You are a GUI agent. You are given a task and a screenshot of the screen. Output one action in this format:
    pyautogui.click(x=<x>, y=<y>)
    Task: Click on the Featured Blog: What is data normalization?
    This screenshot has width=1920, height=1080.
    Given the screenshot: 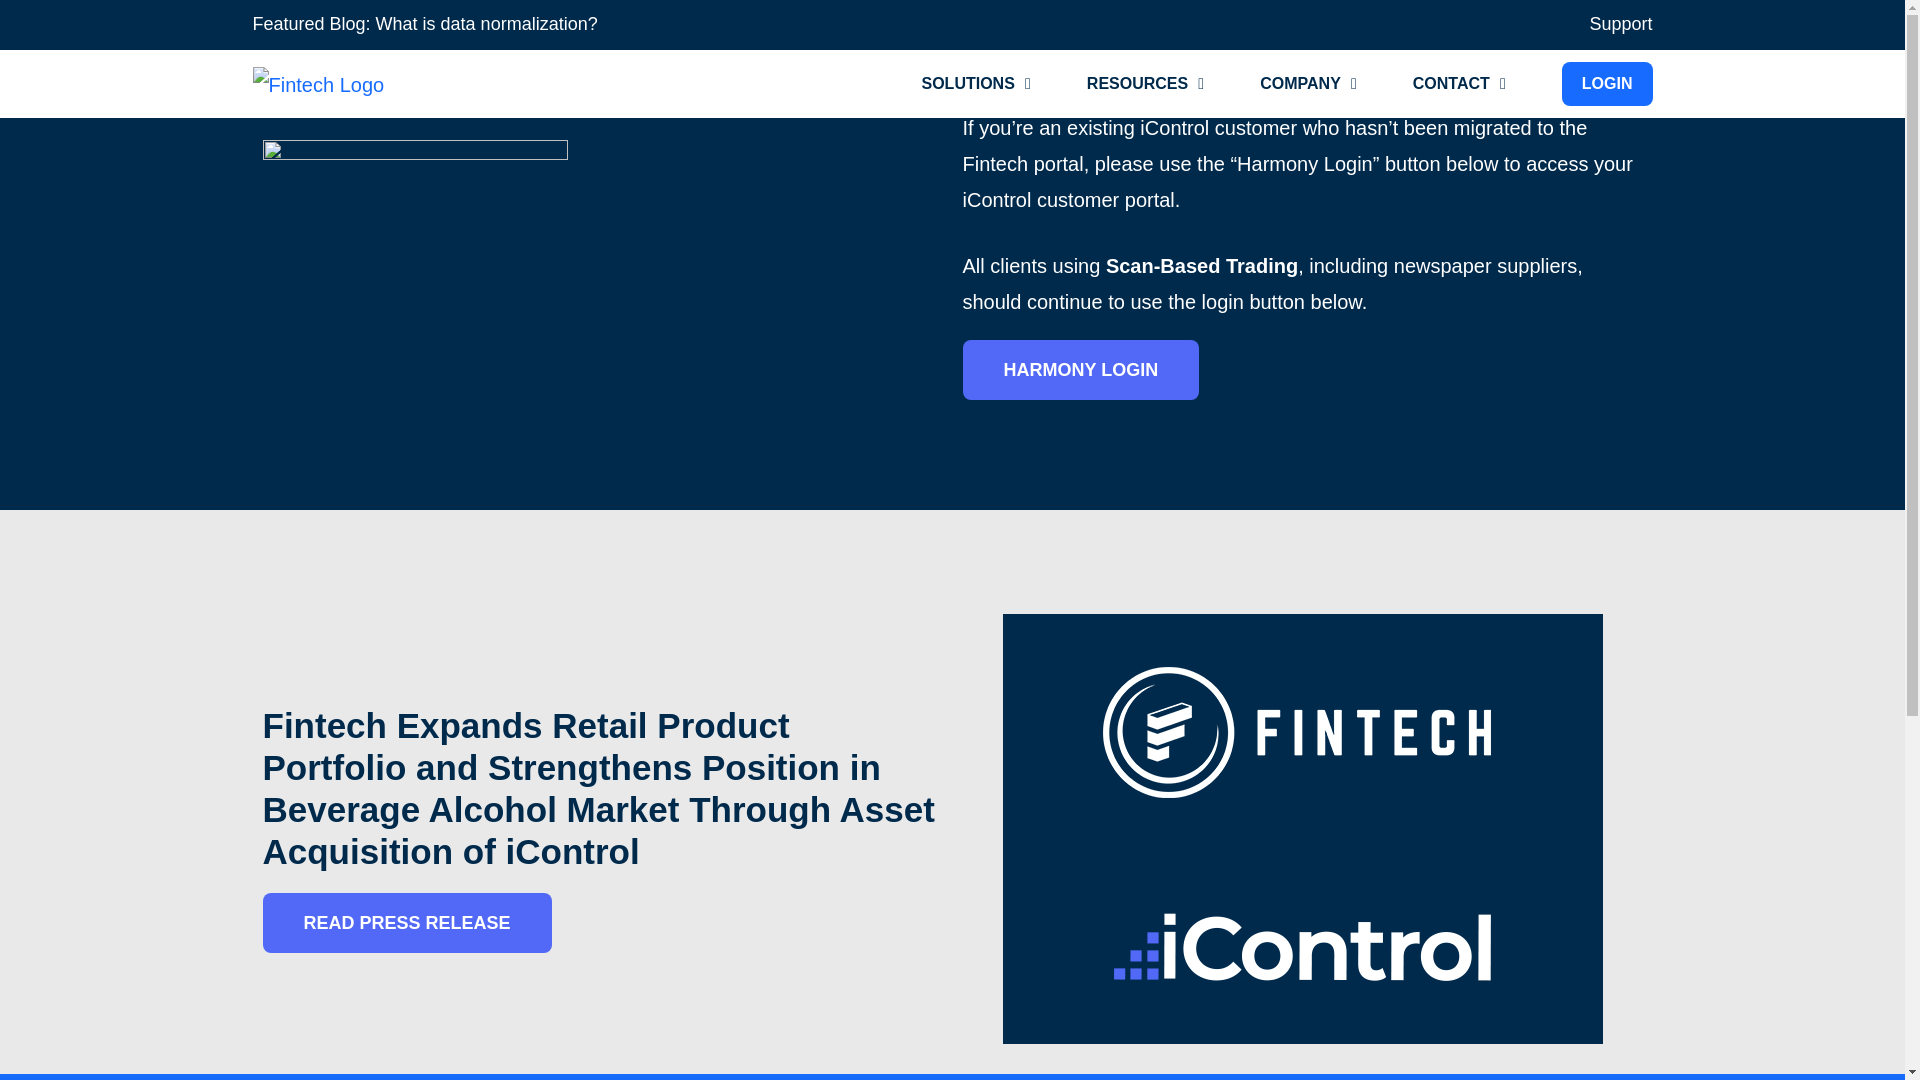 What is the action you would take?
    pyautogui.click(x=424, y=24)
    